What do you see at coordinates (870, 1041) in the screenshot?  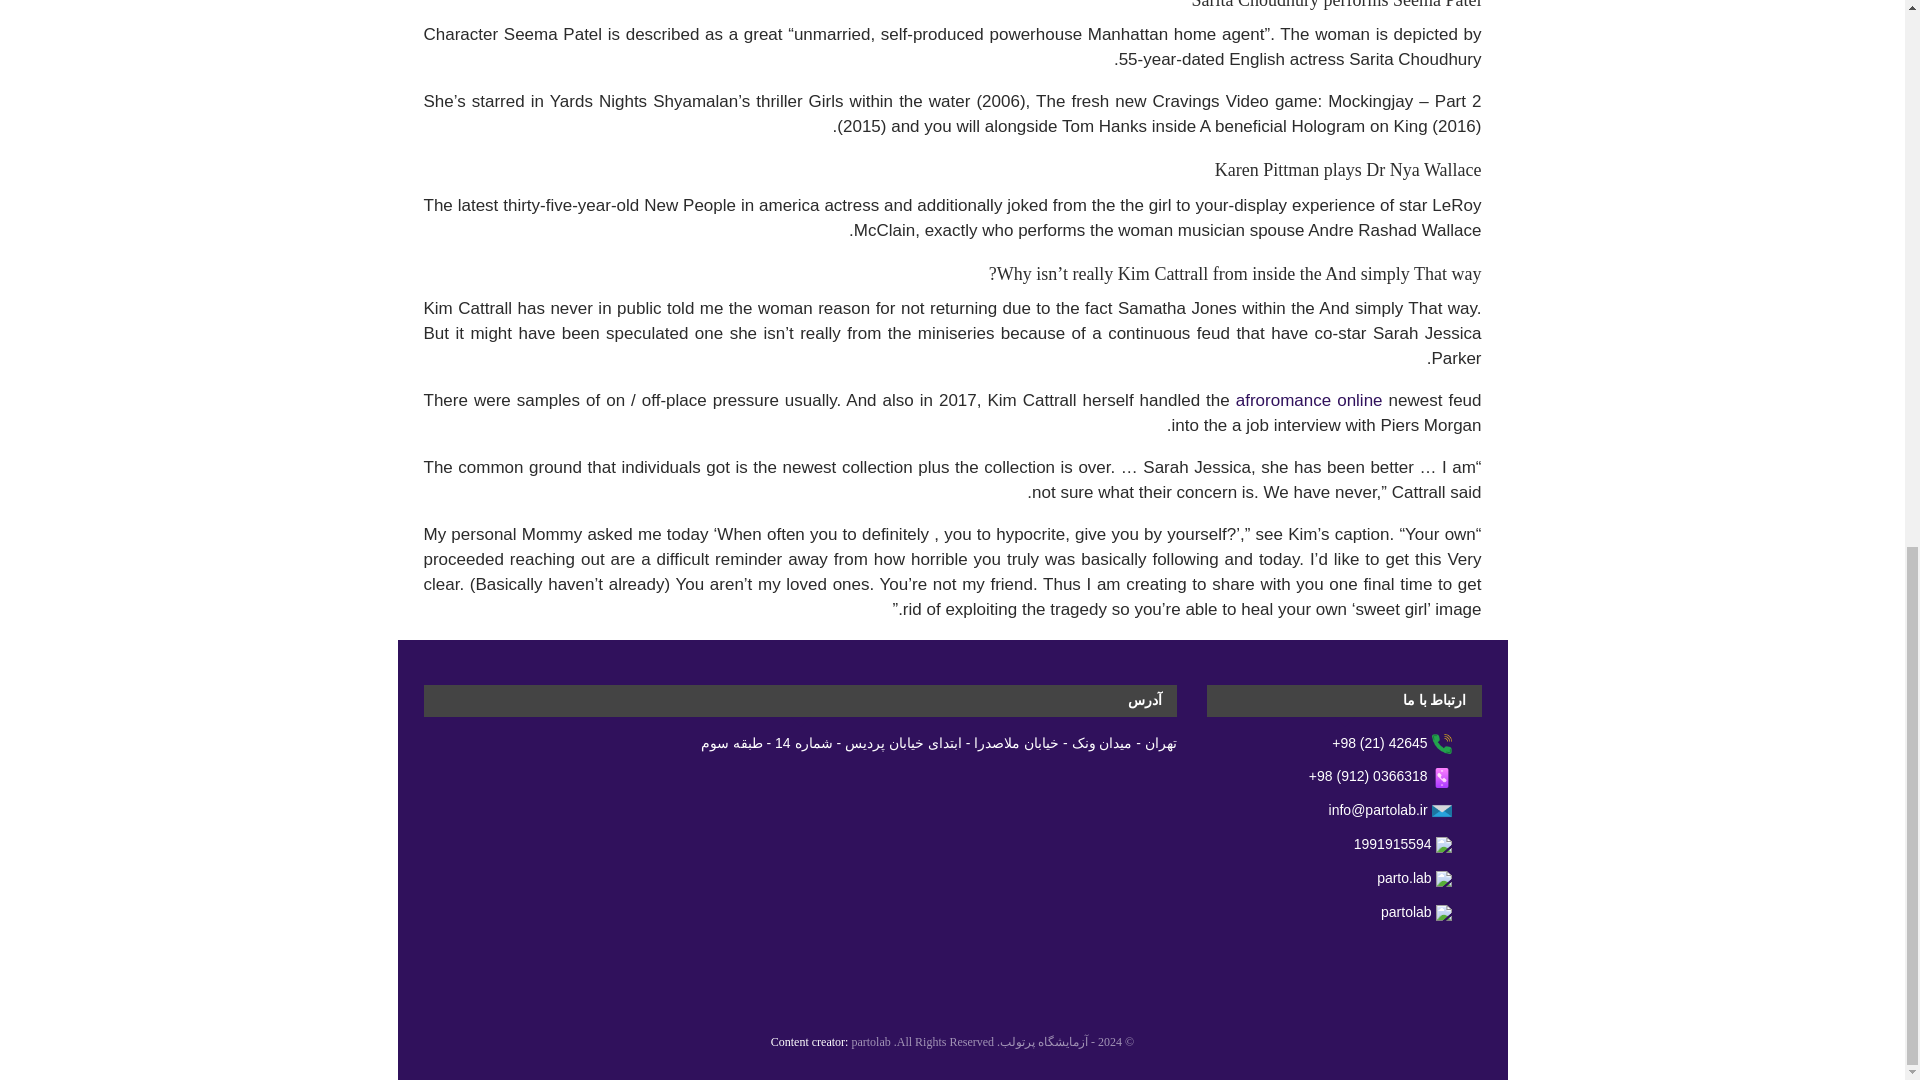 I see `partolab` at bounding box center [870, 1041].